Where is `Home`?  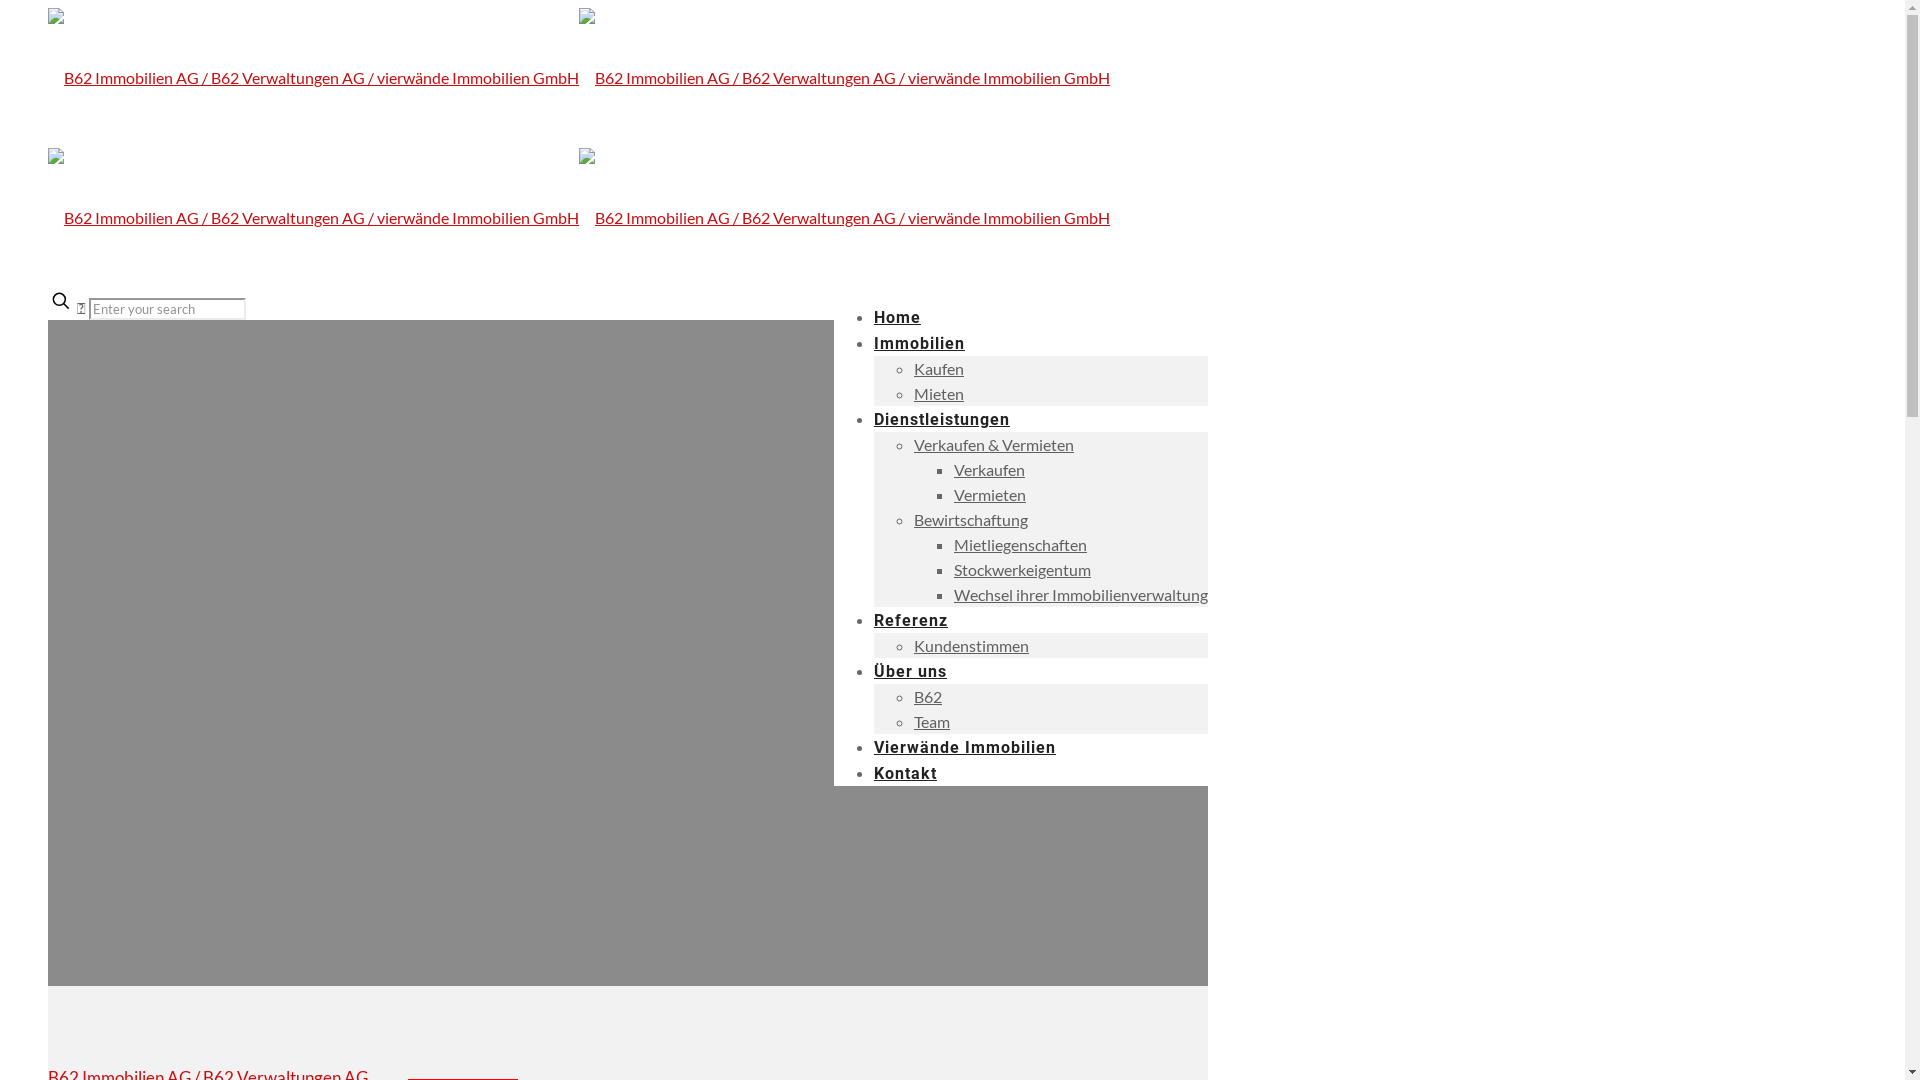 Home is located at coordinates (898, 318).